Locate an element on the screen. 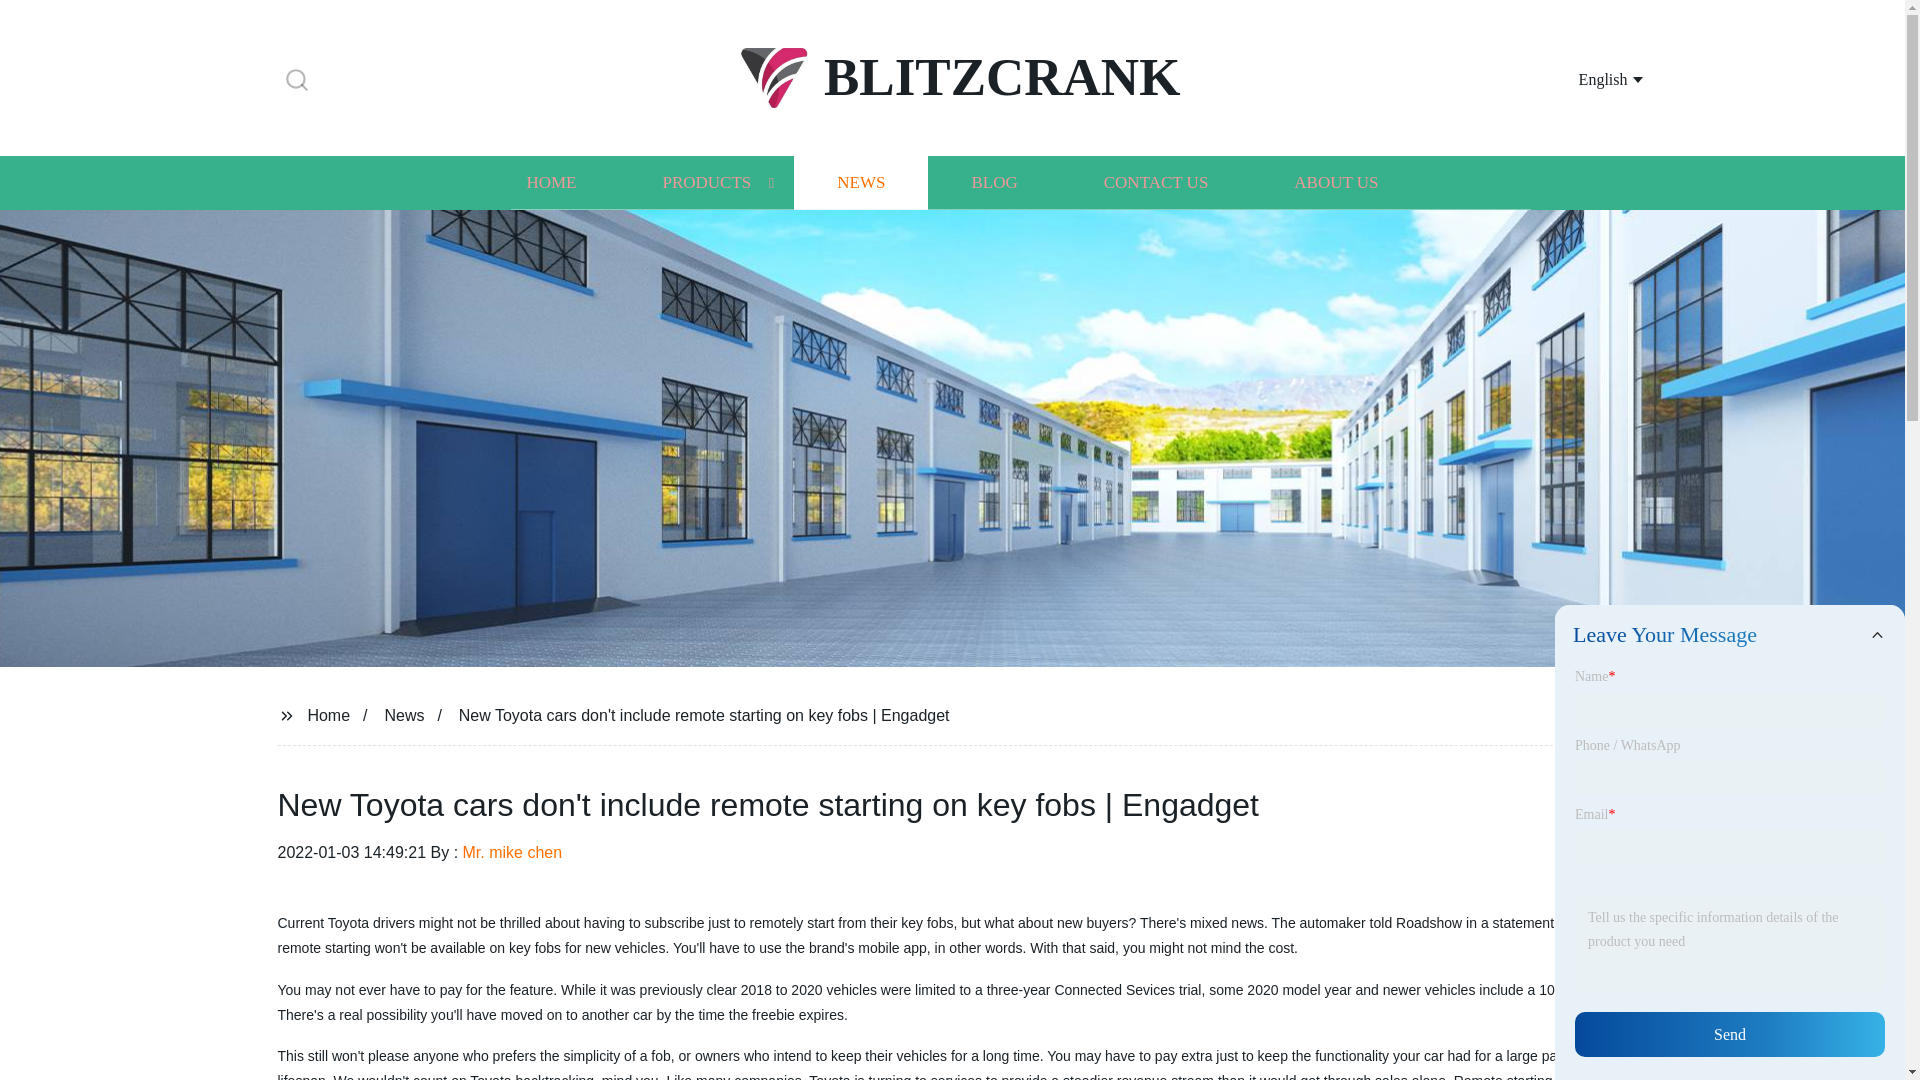 The image size is (1920, 1080). PRODUCTS is located at coordinates (706, 182).